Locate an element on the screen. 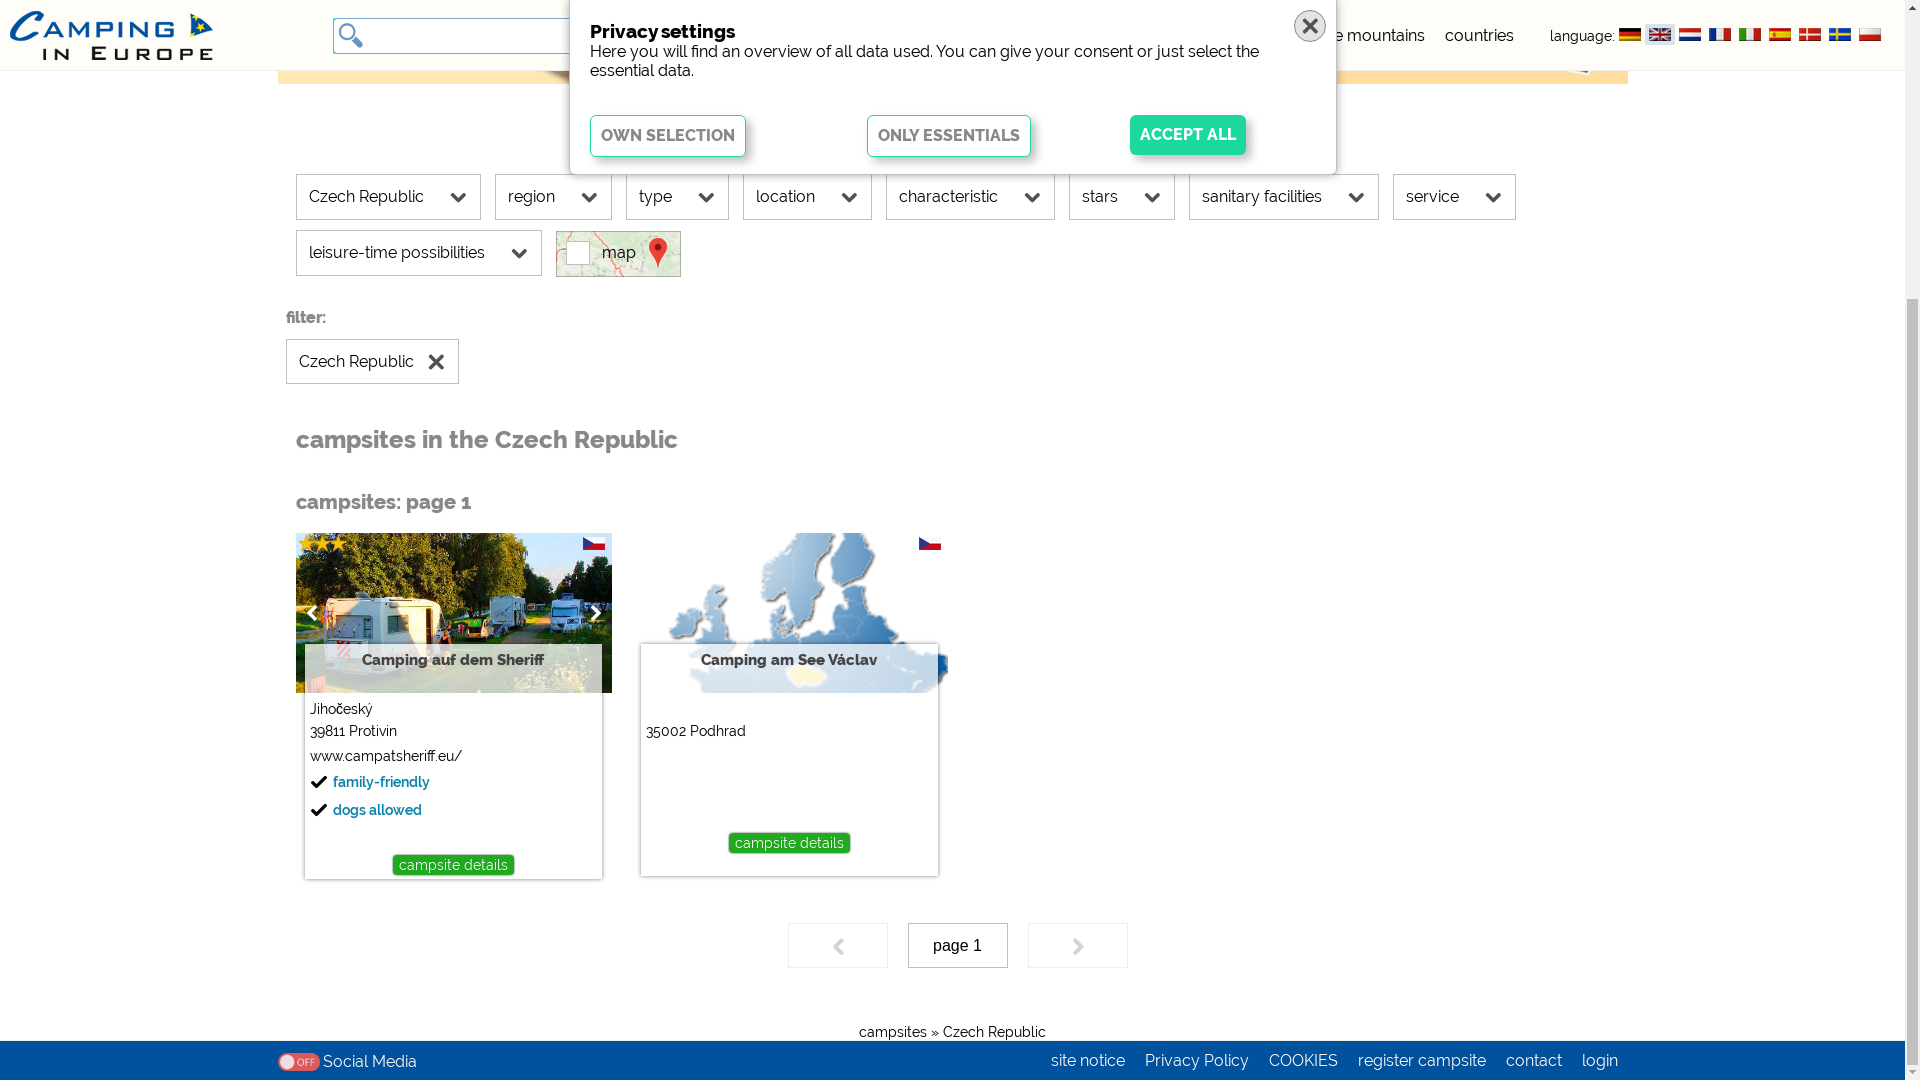 Image resolution: width=1920 pixels, height=1080 pixels. english is located at coordinates (1660, 434).